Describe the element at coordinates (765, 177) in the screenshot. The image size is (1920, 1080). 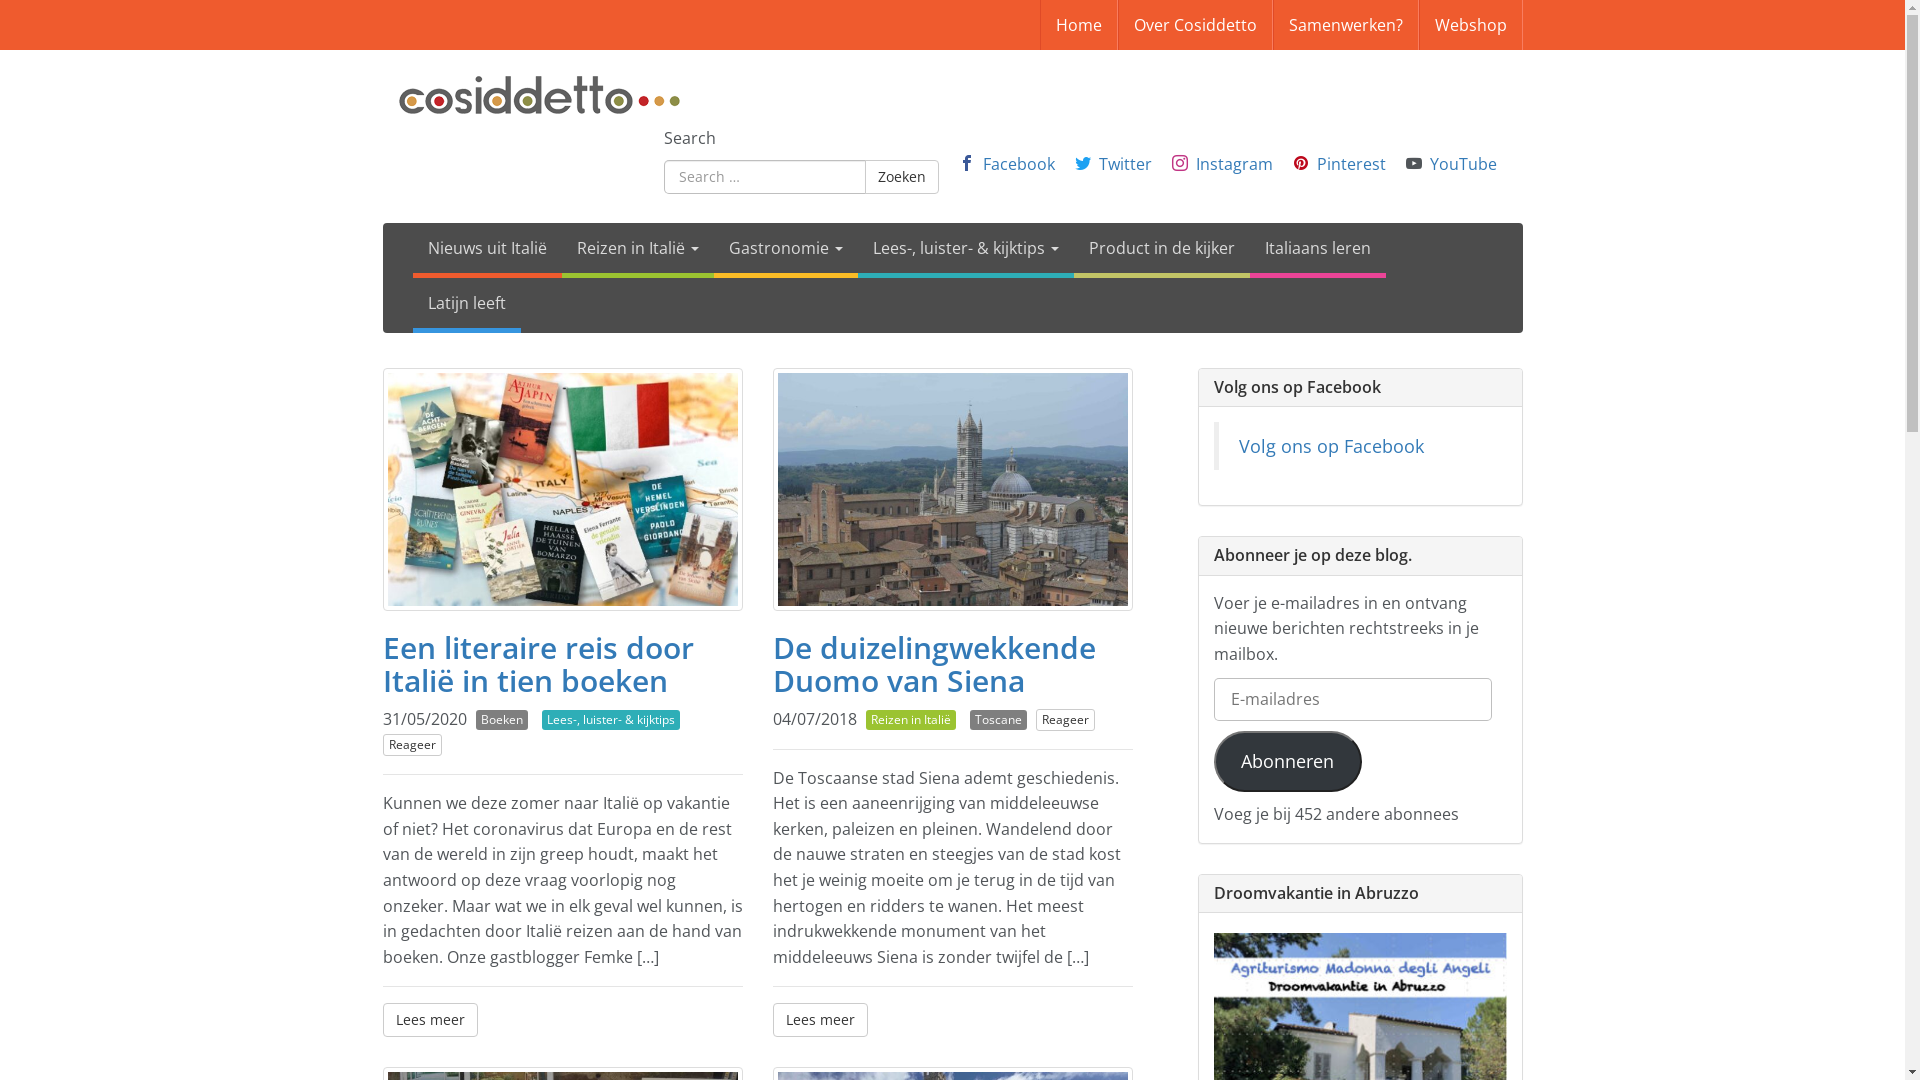
I see `Zoeken naar:` at that location.